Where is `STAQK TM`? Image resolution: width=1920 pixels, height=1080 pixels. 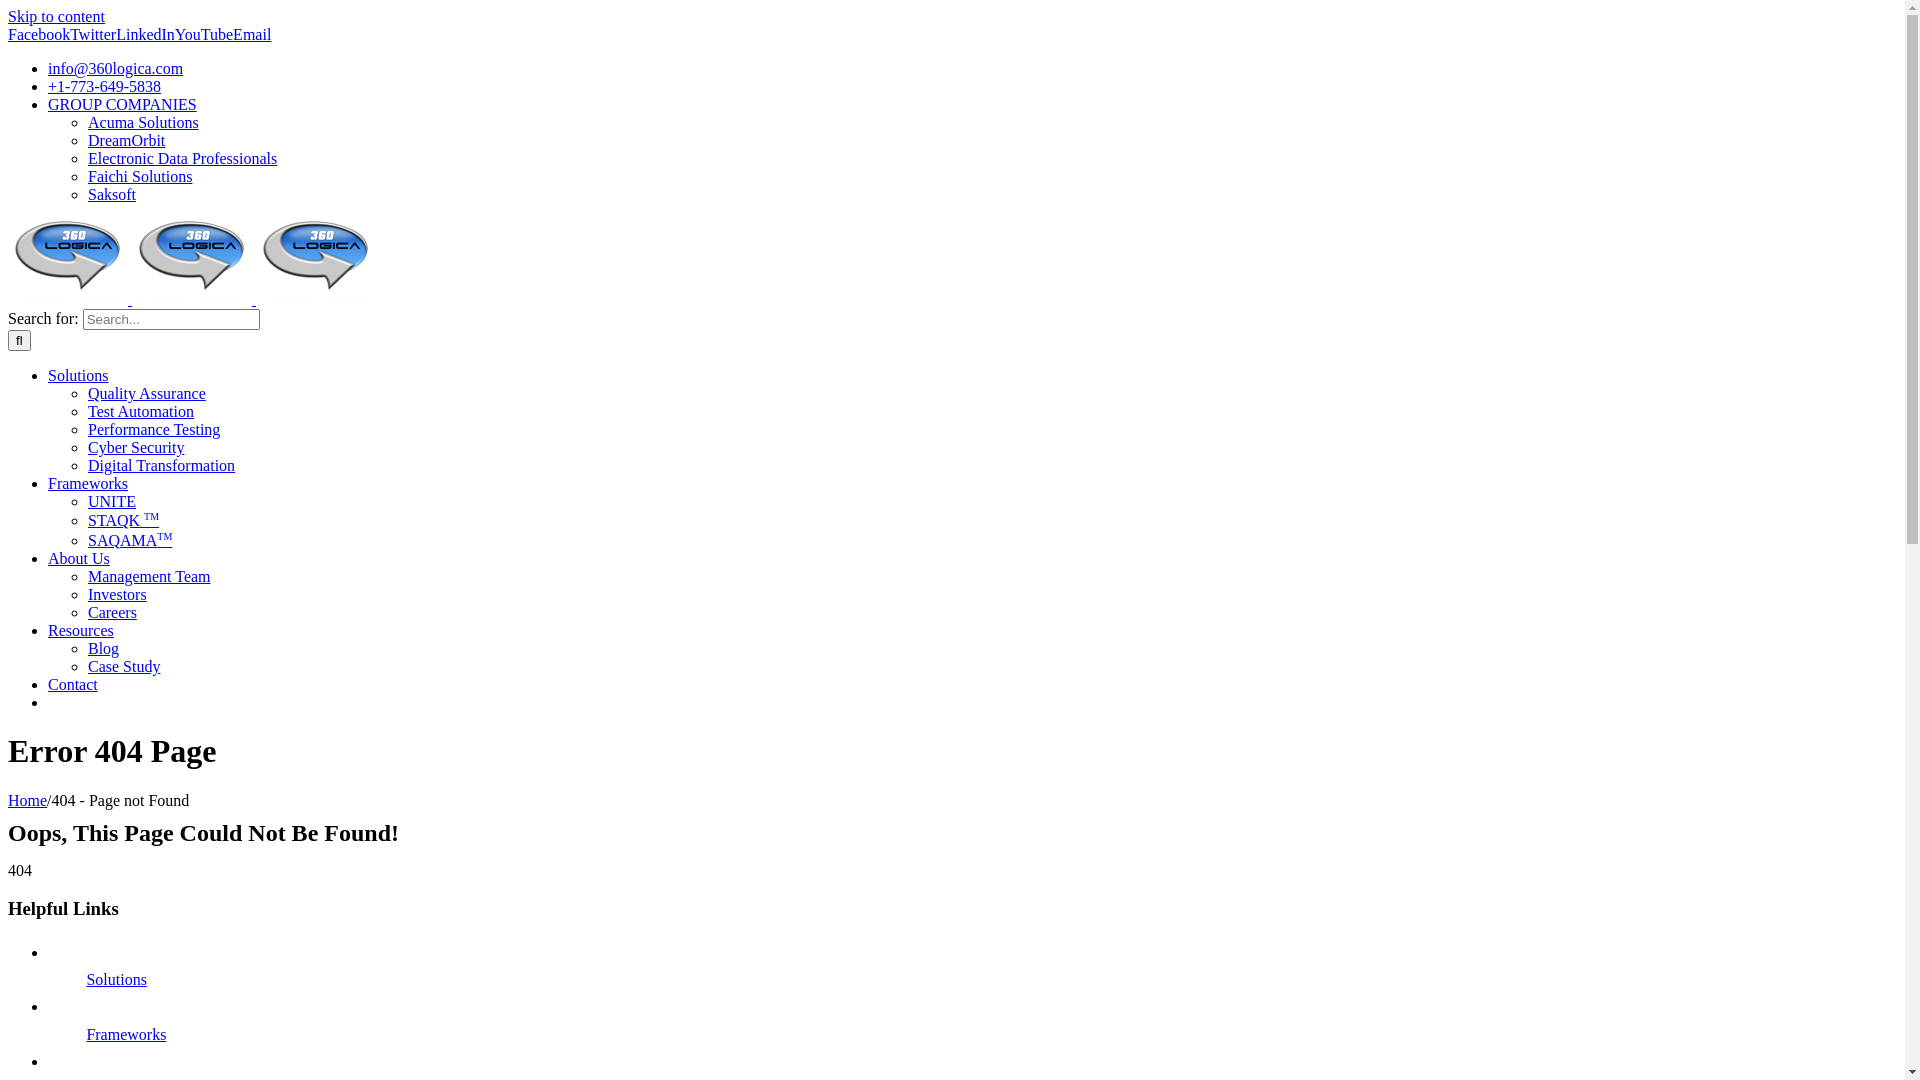
STAQK TM is located at coordinates (124, 520).